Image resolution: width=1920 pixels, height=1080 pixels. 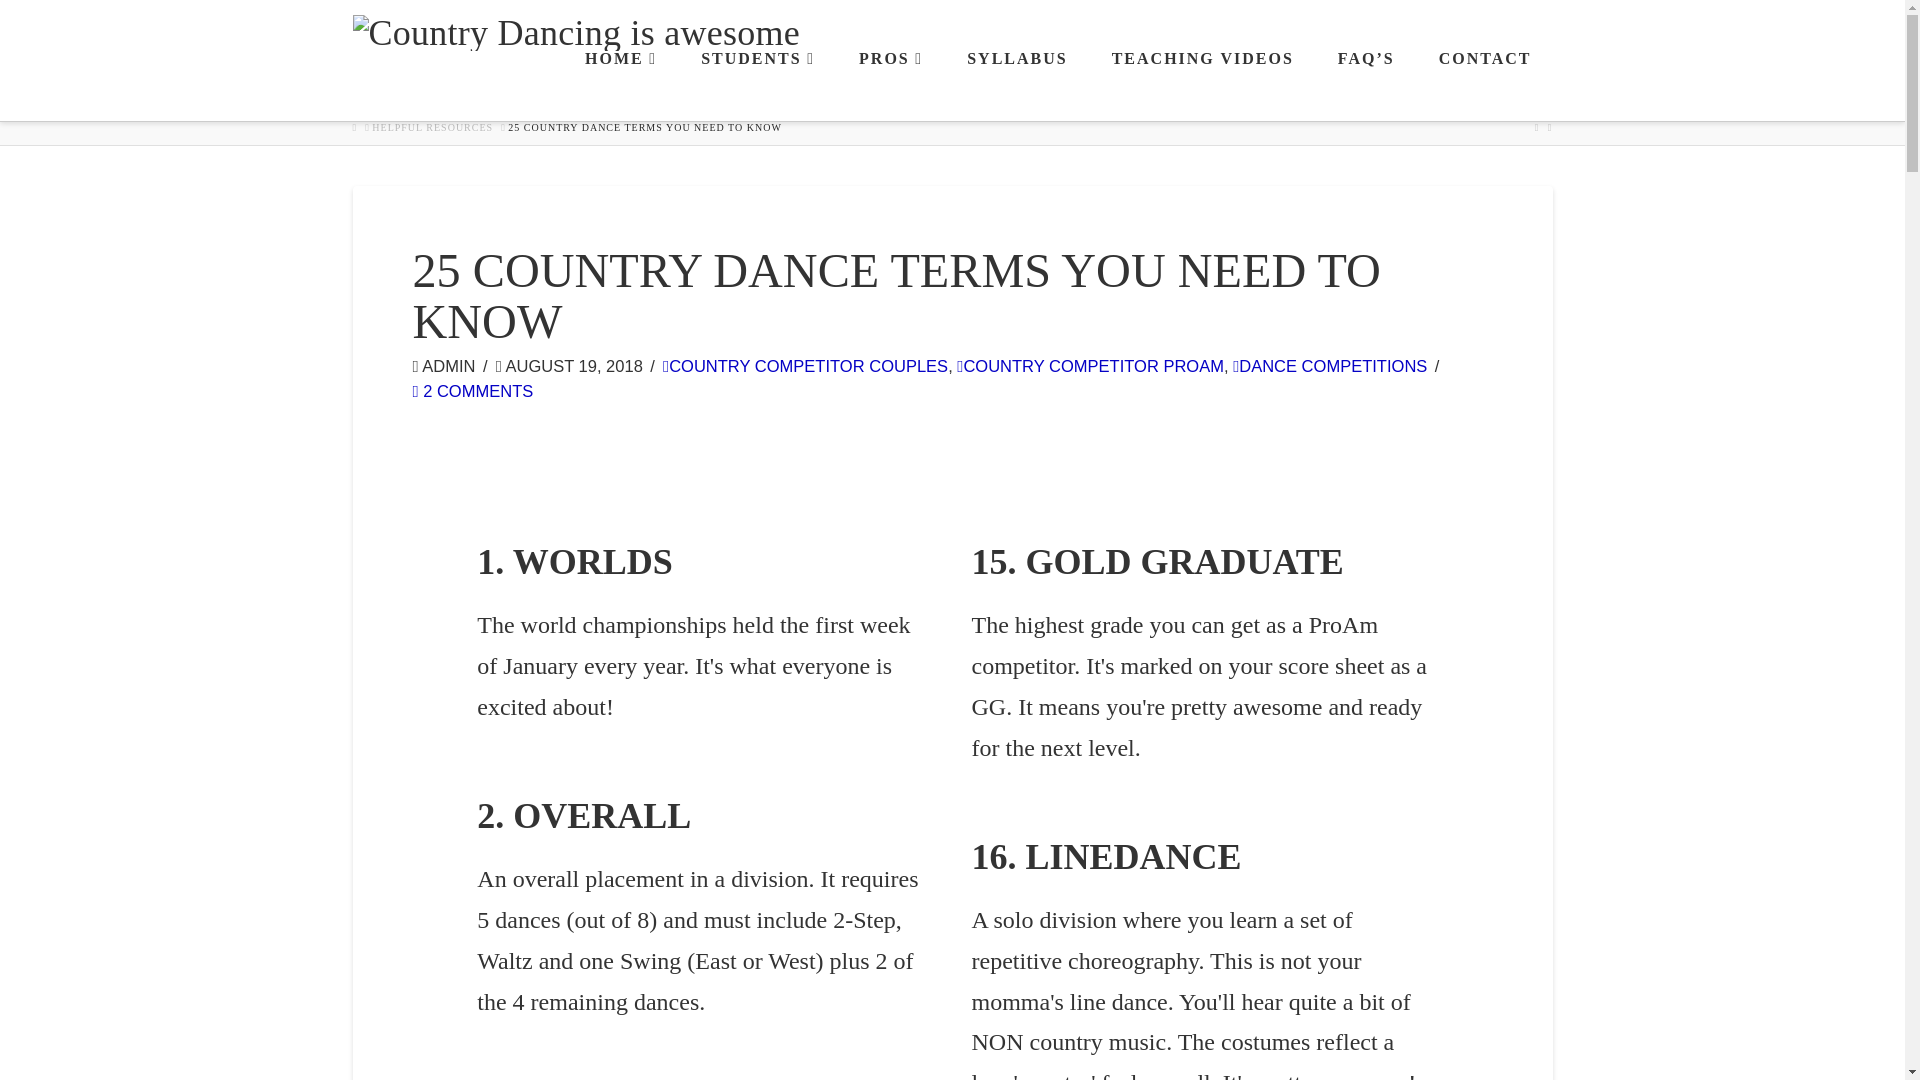 What do you see at coordinates (1016, 85) in the screenshot?
I see `SYLLABUS` at bounding box center [1016, 85].